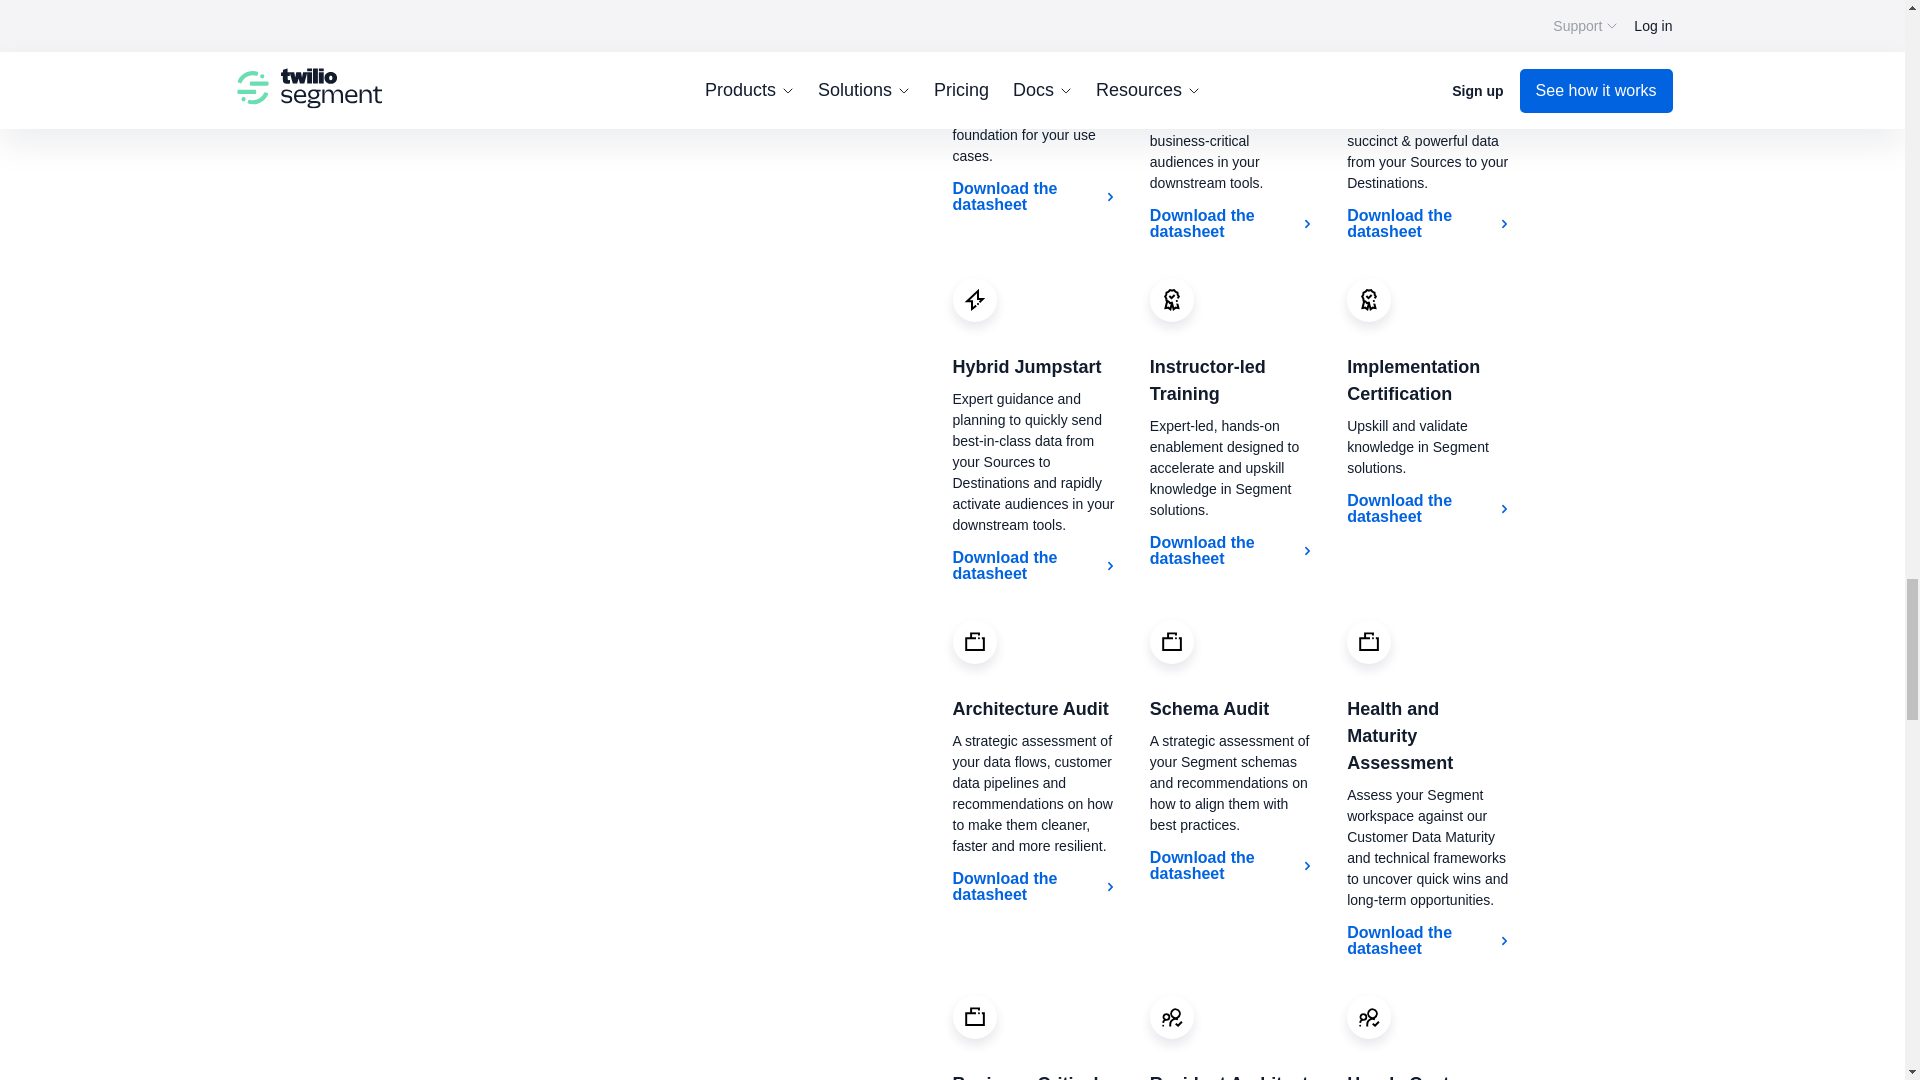 This screenshot has height=1080, width=1920. What do you see at coordinates (1034, 196) in the screenshot?
I see `Download the datasheet` at bounding box center [1034, 196].